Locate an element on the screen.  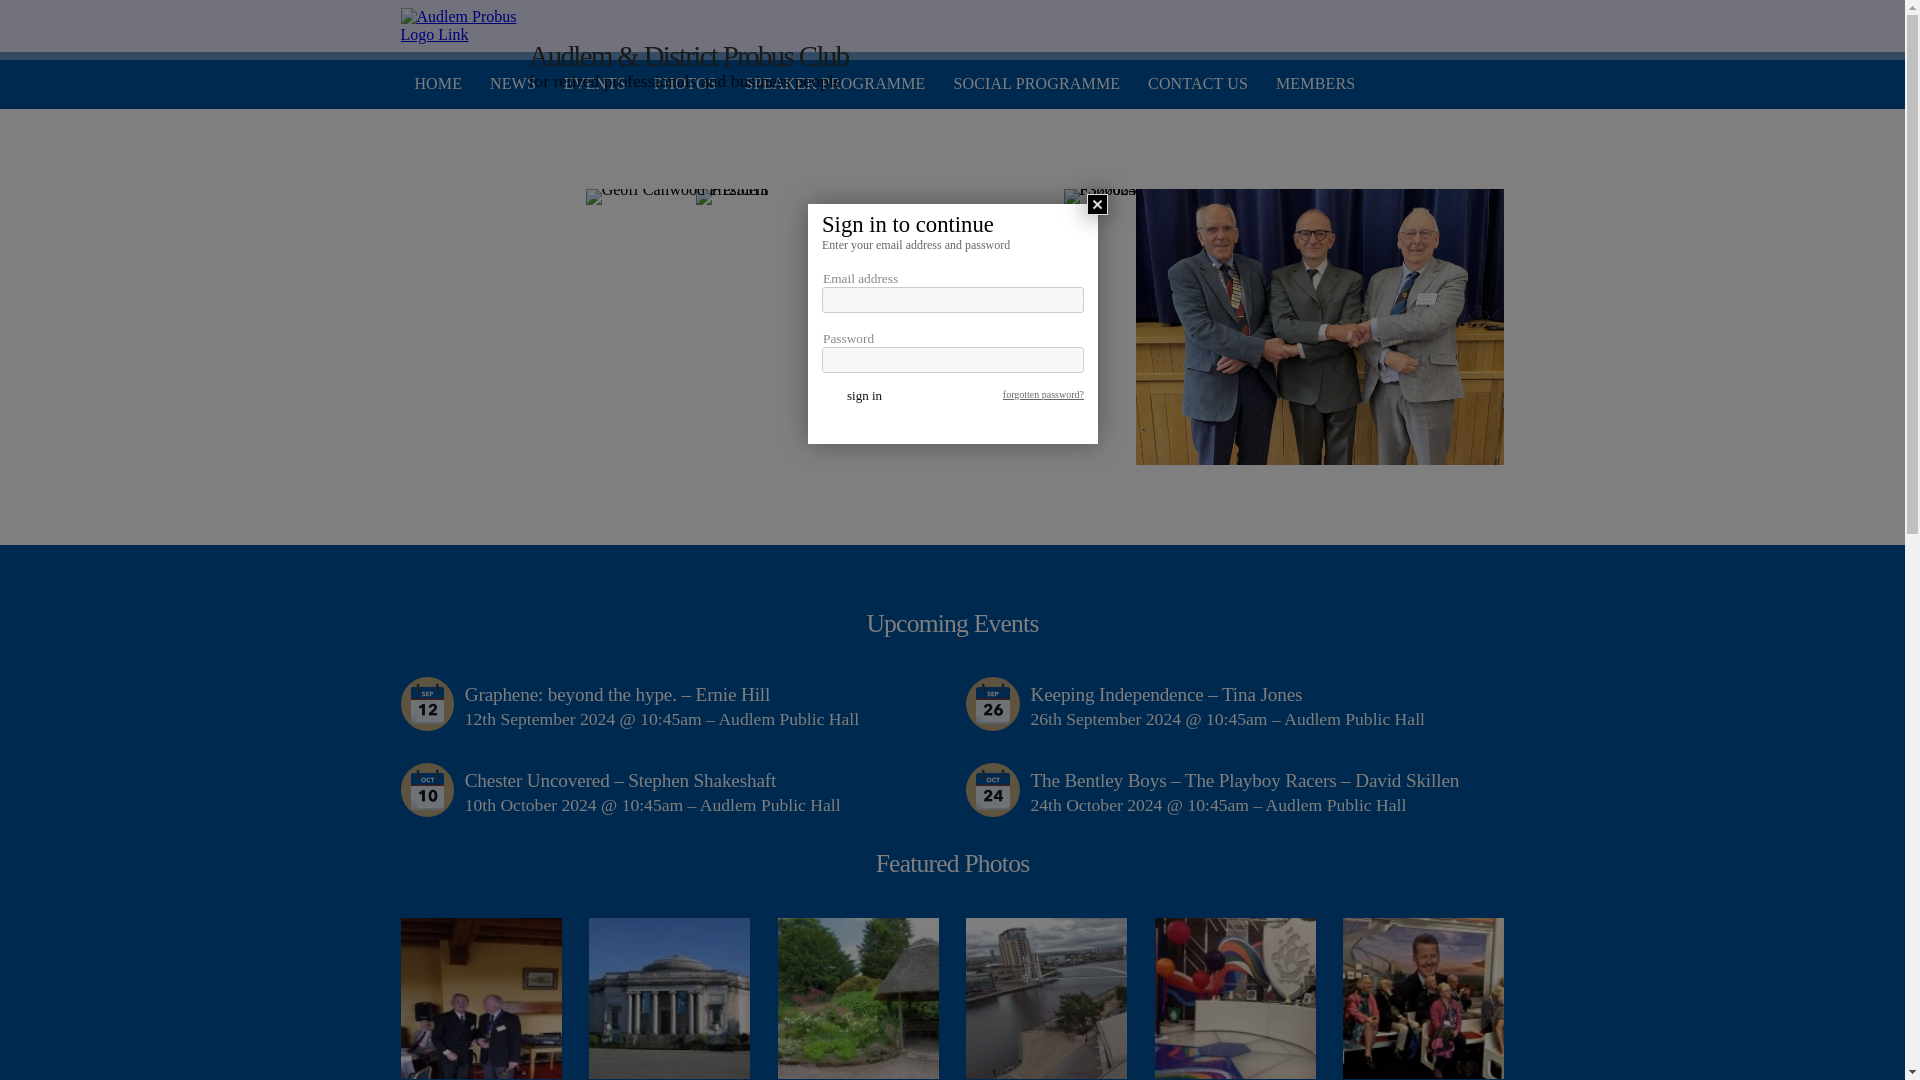
PHOTOS is located at coordinates (677, 84).